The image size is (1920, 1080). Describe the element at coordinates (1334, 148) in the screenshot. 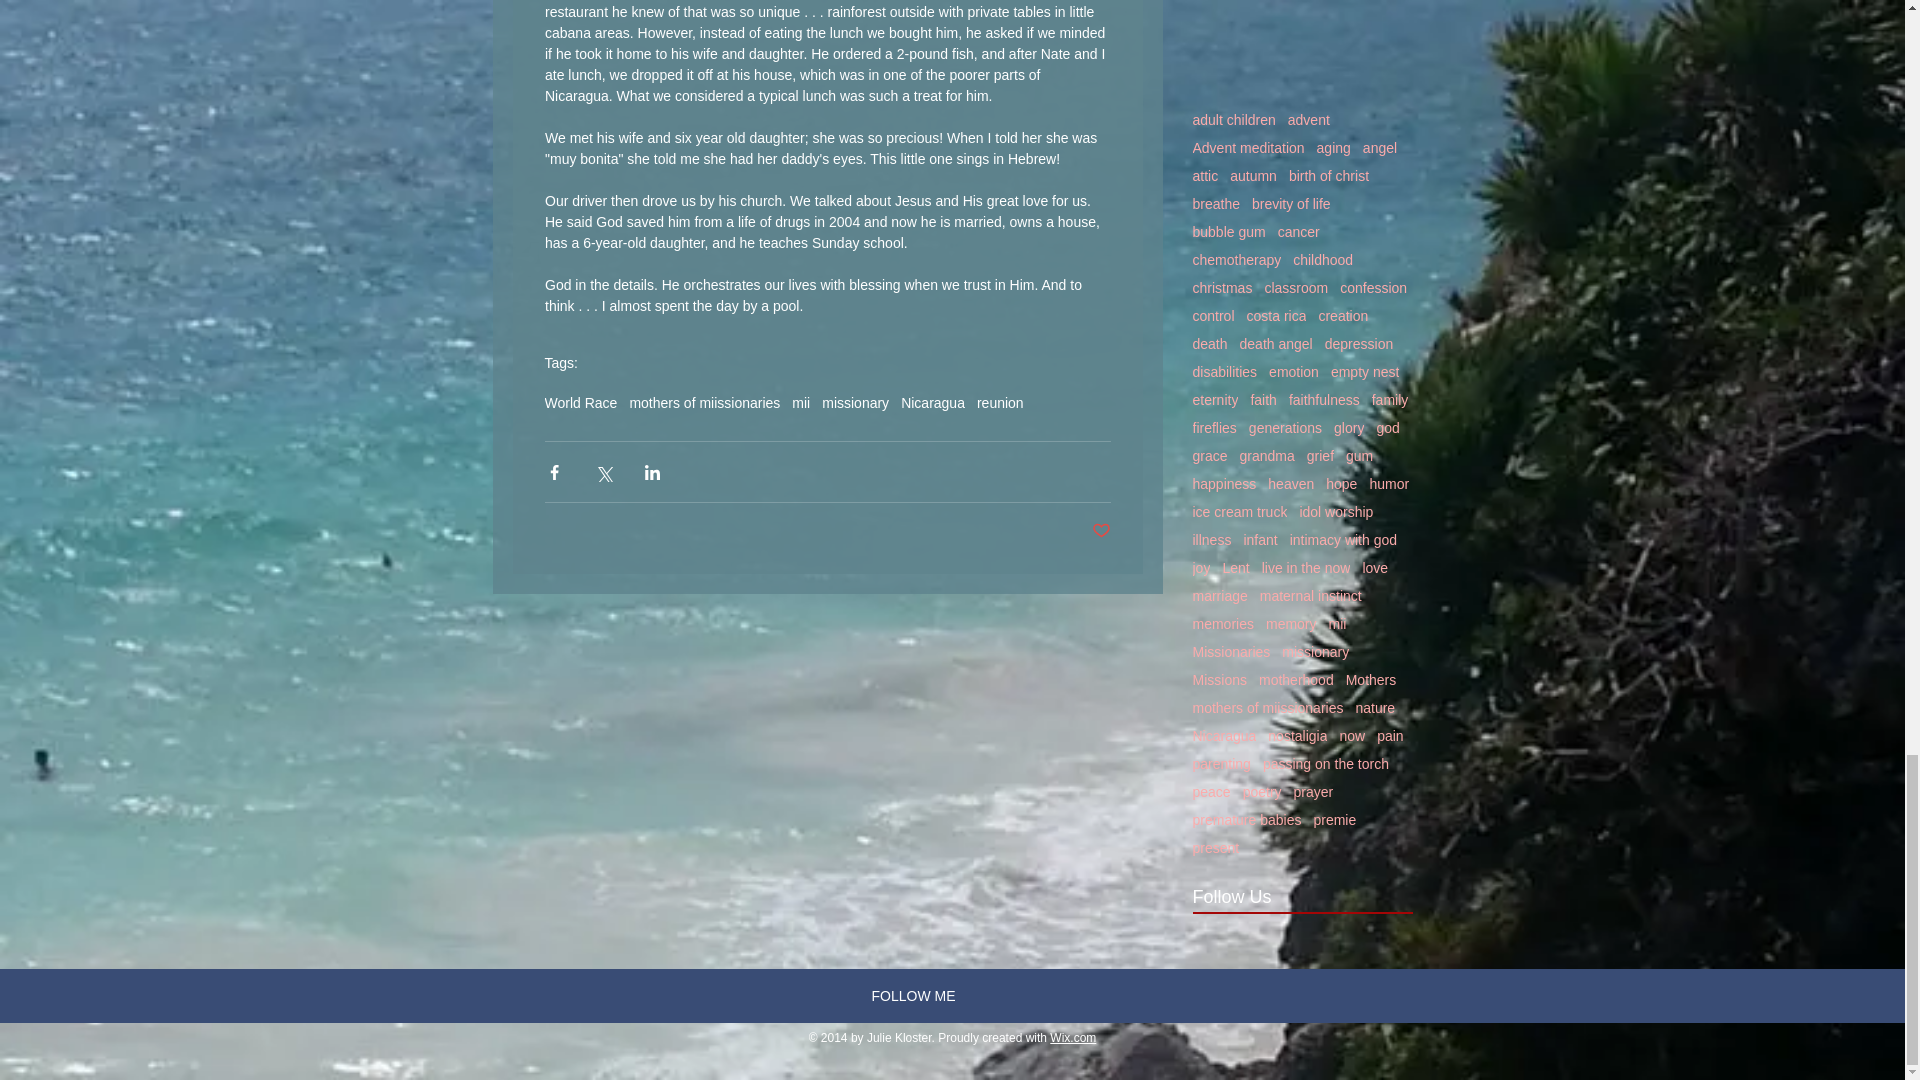

I see `aging` at that location.